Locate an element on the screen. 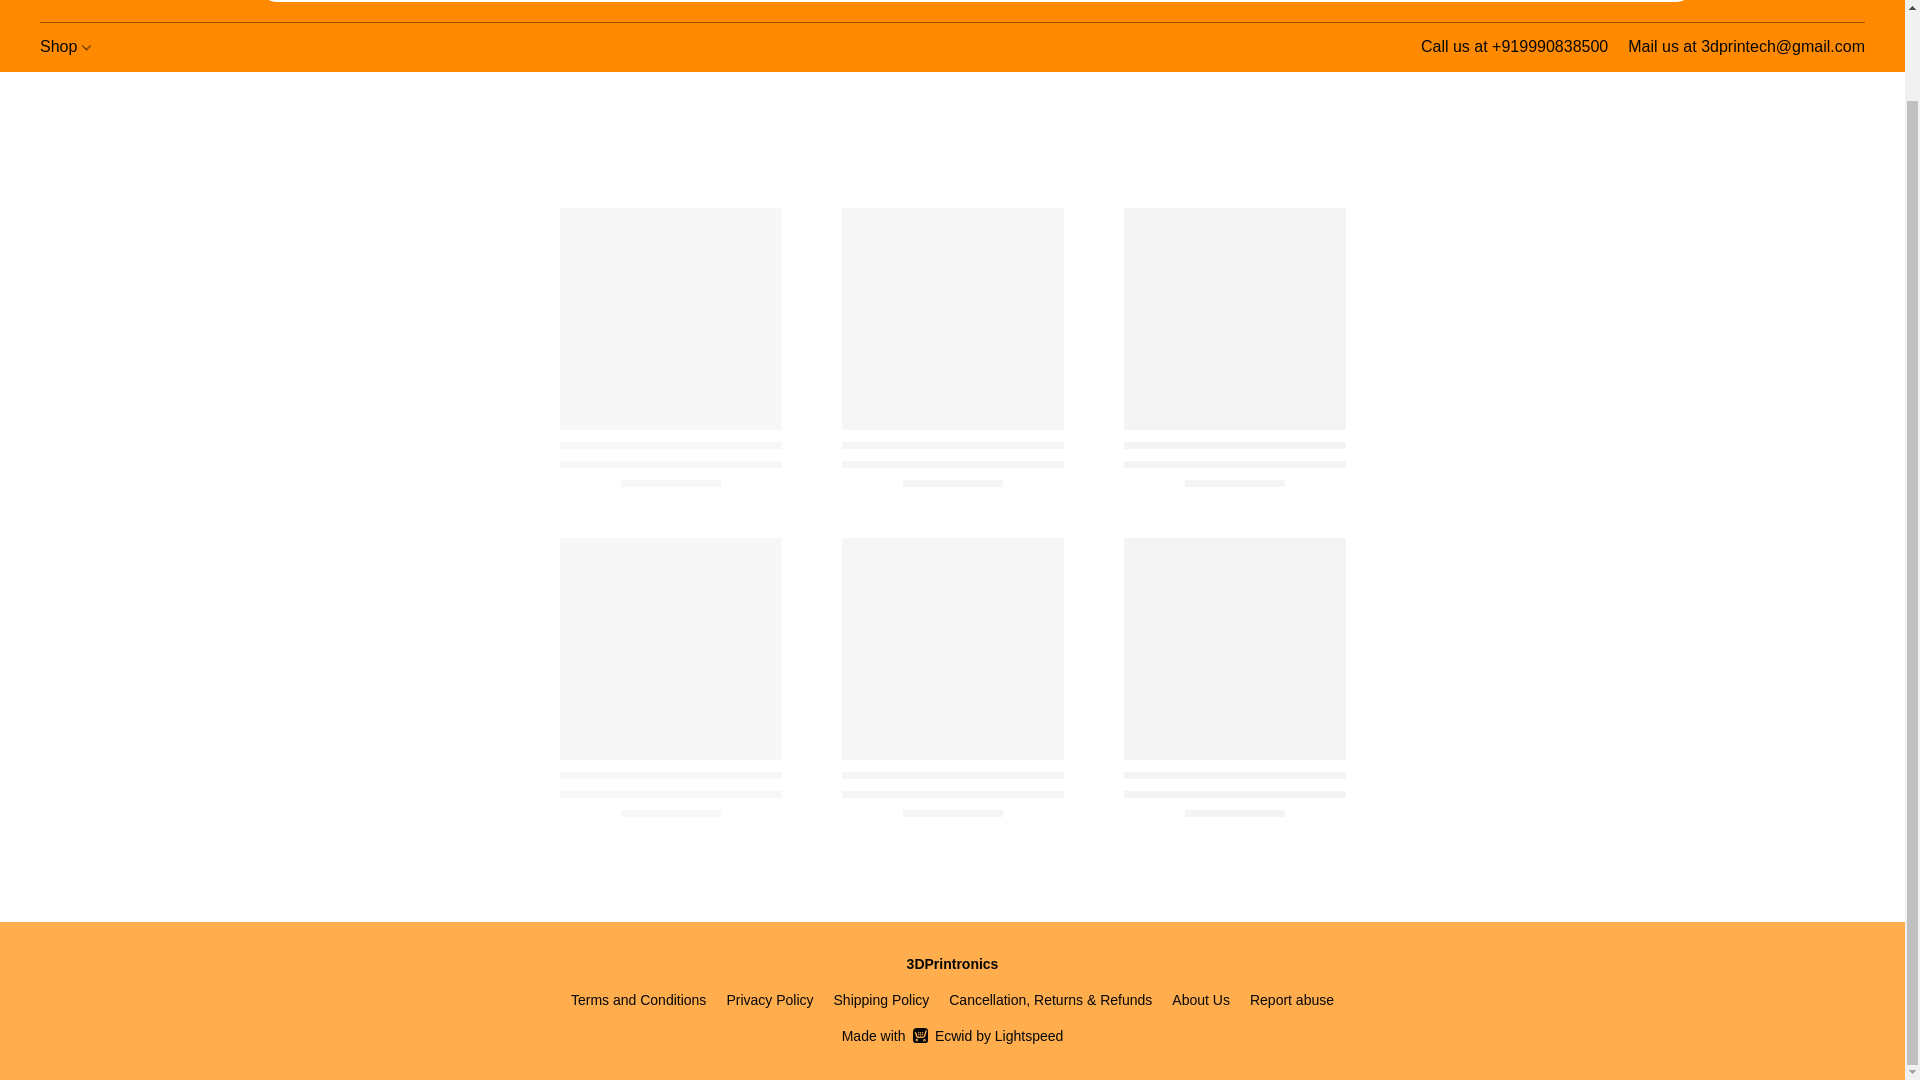 This screenshot has width=1920, height=1080. Privacy Policy is located at coordinates (768, 1000).